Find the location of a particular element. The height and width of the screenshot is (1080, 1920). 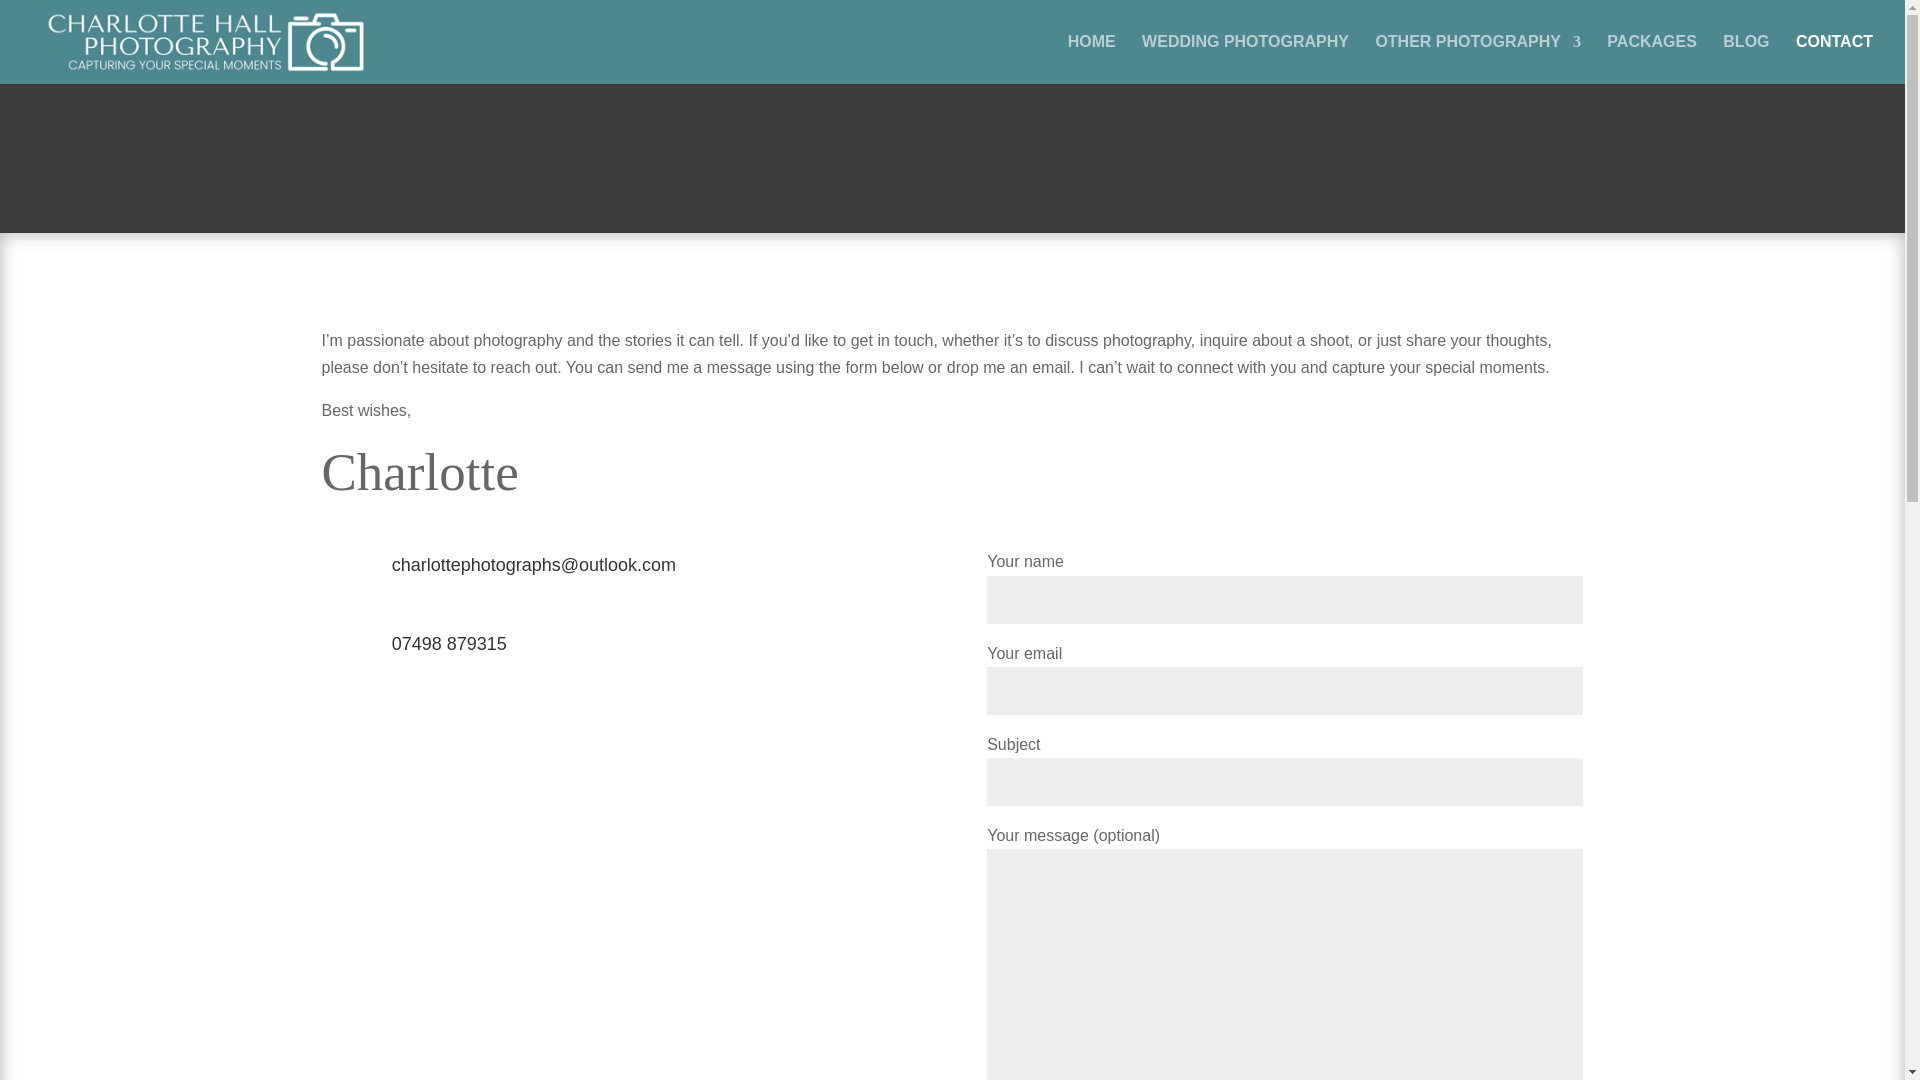

WEDDING PHOTOGRAPHY is located at coordinates (1246, 59).